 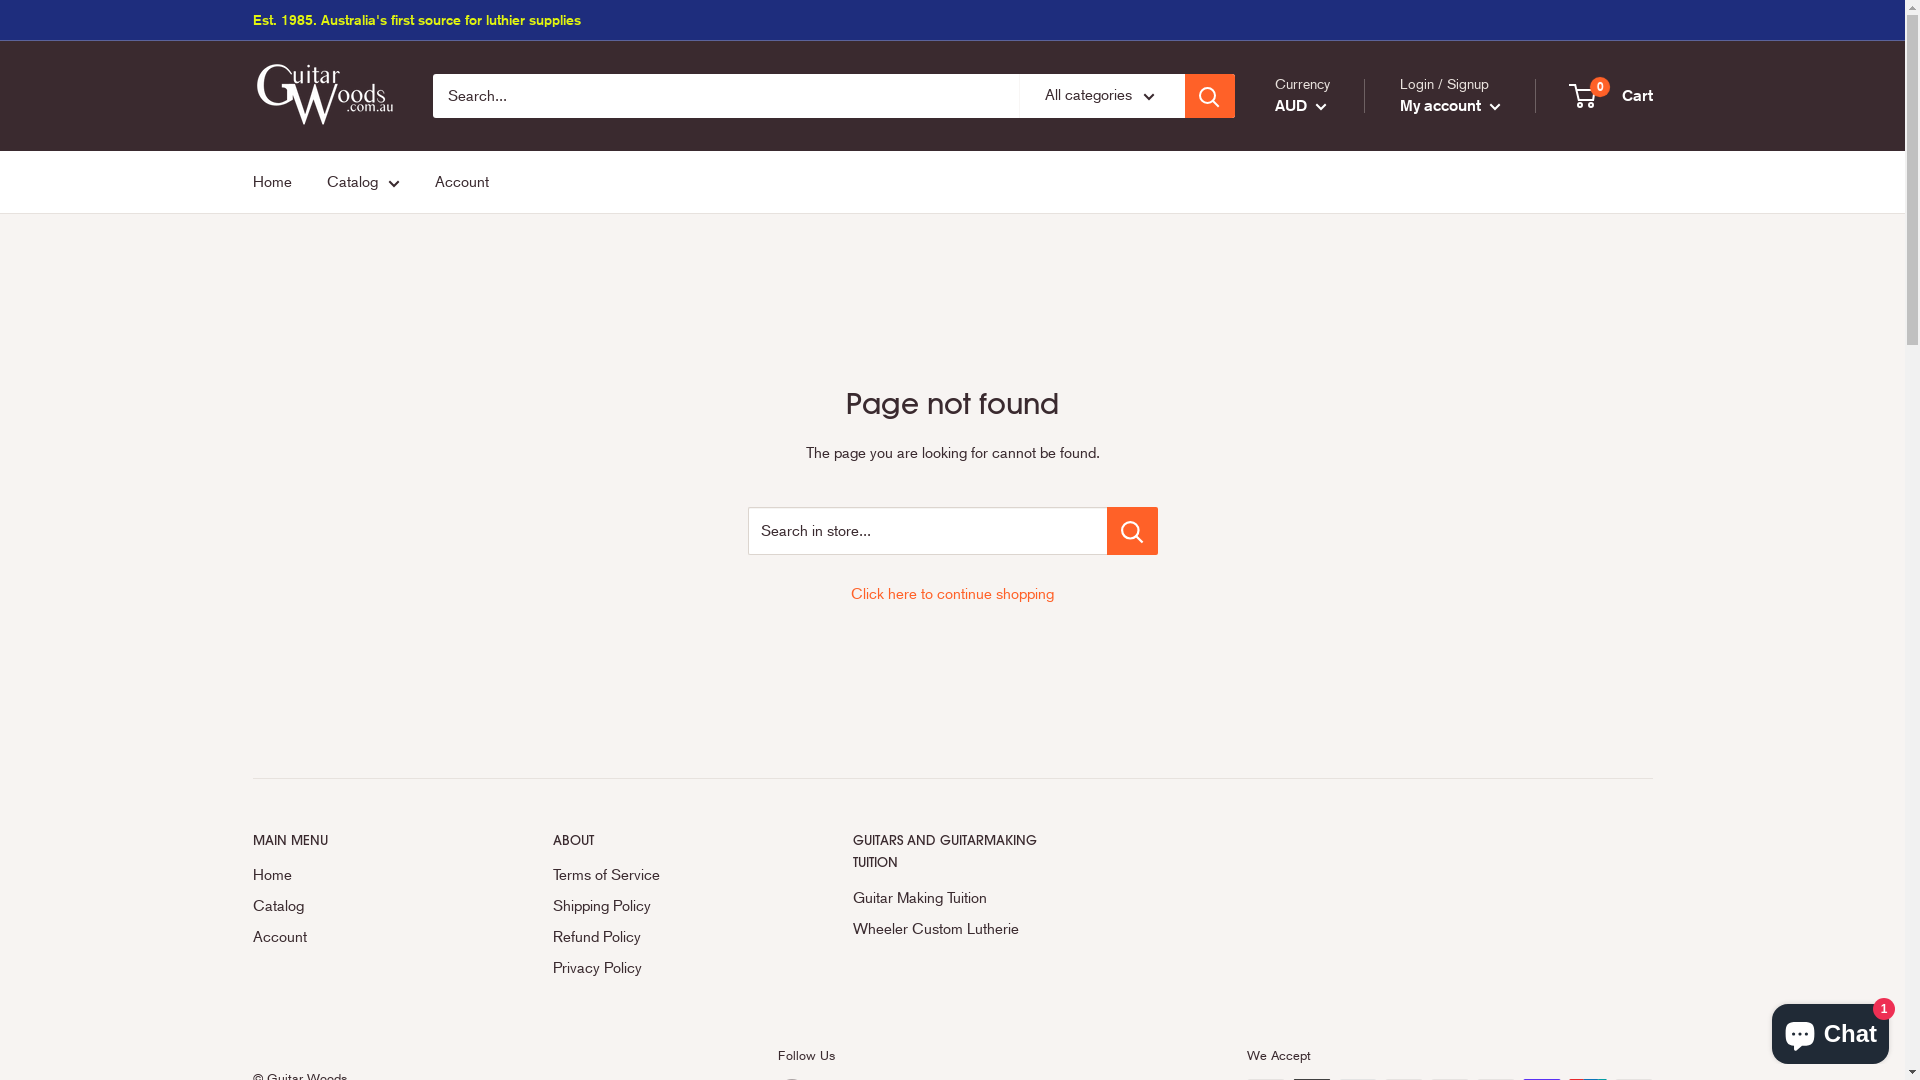 I want to click on My account, so click(x=1450, y=106).